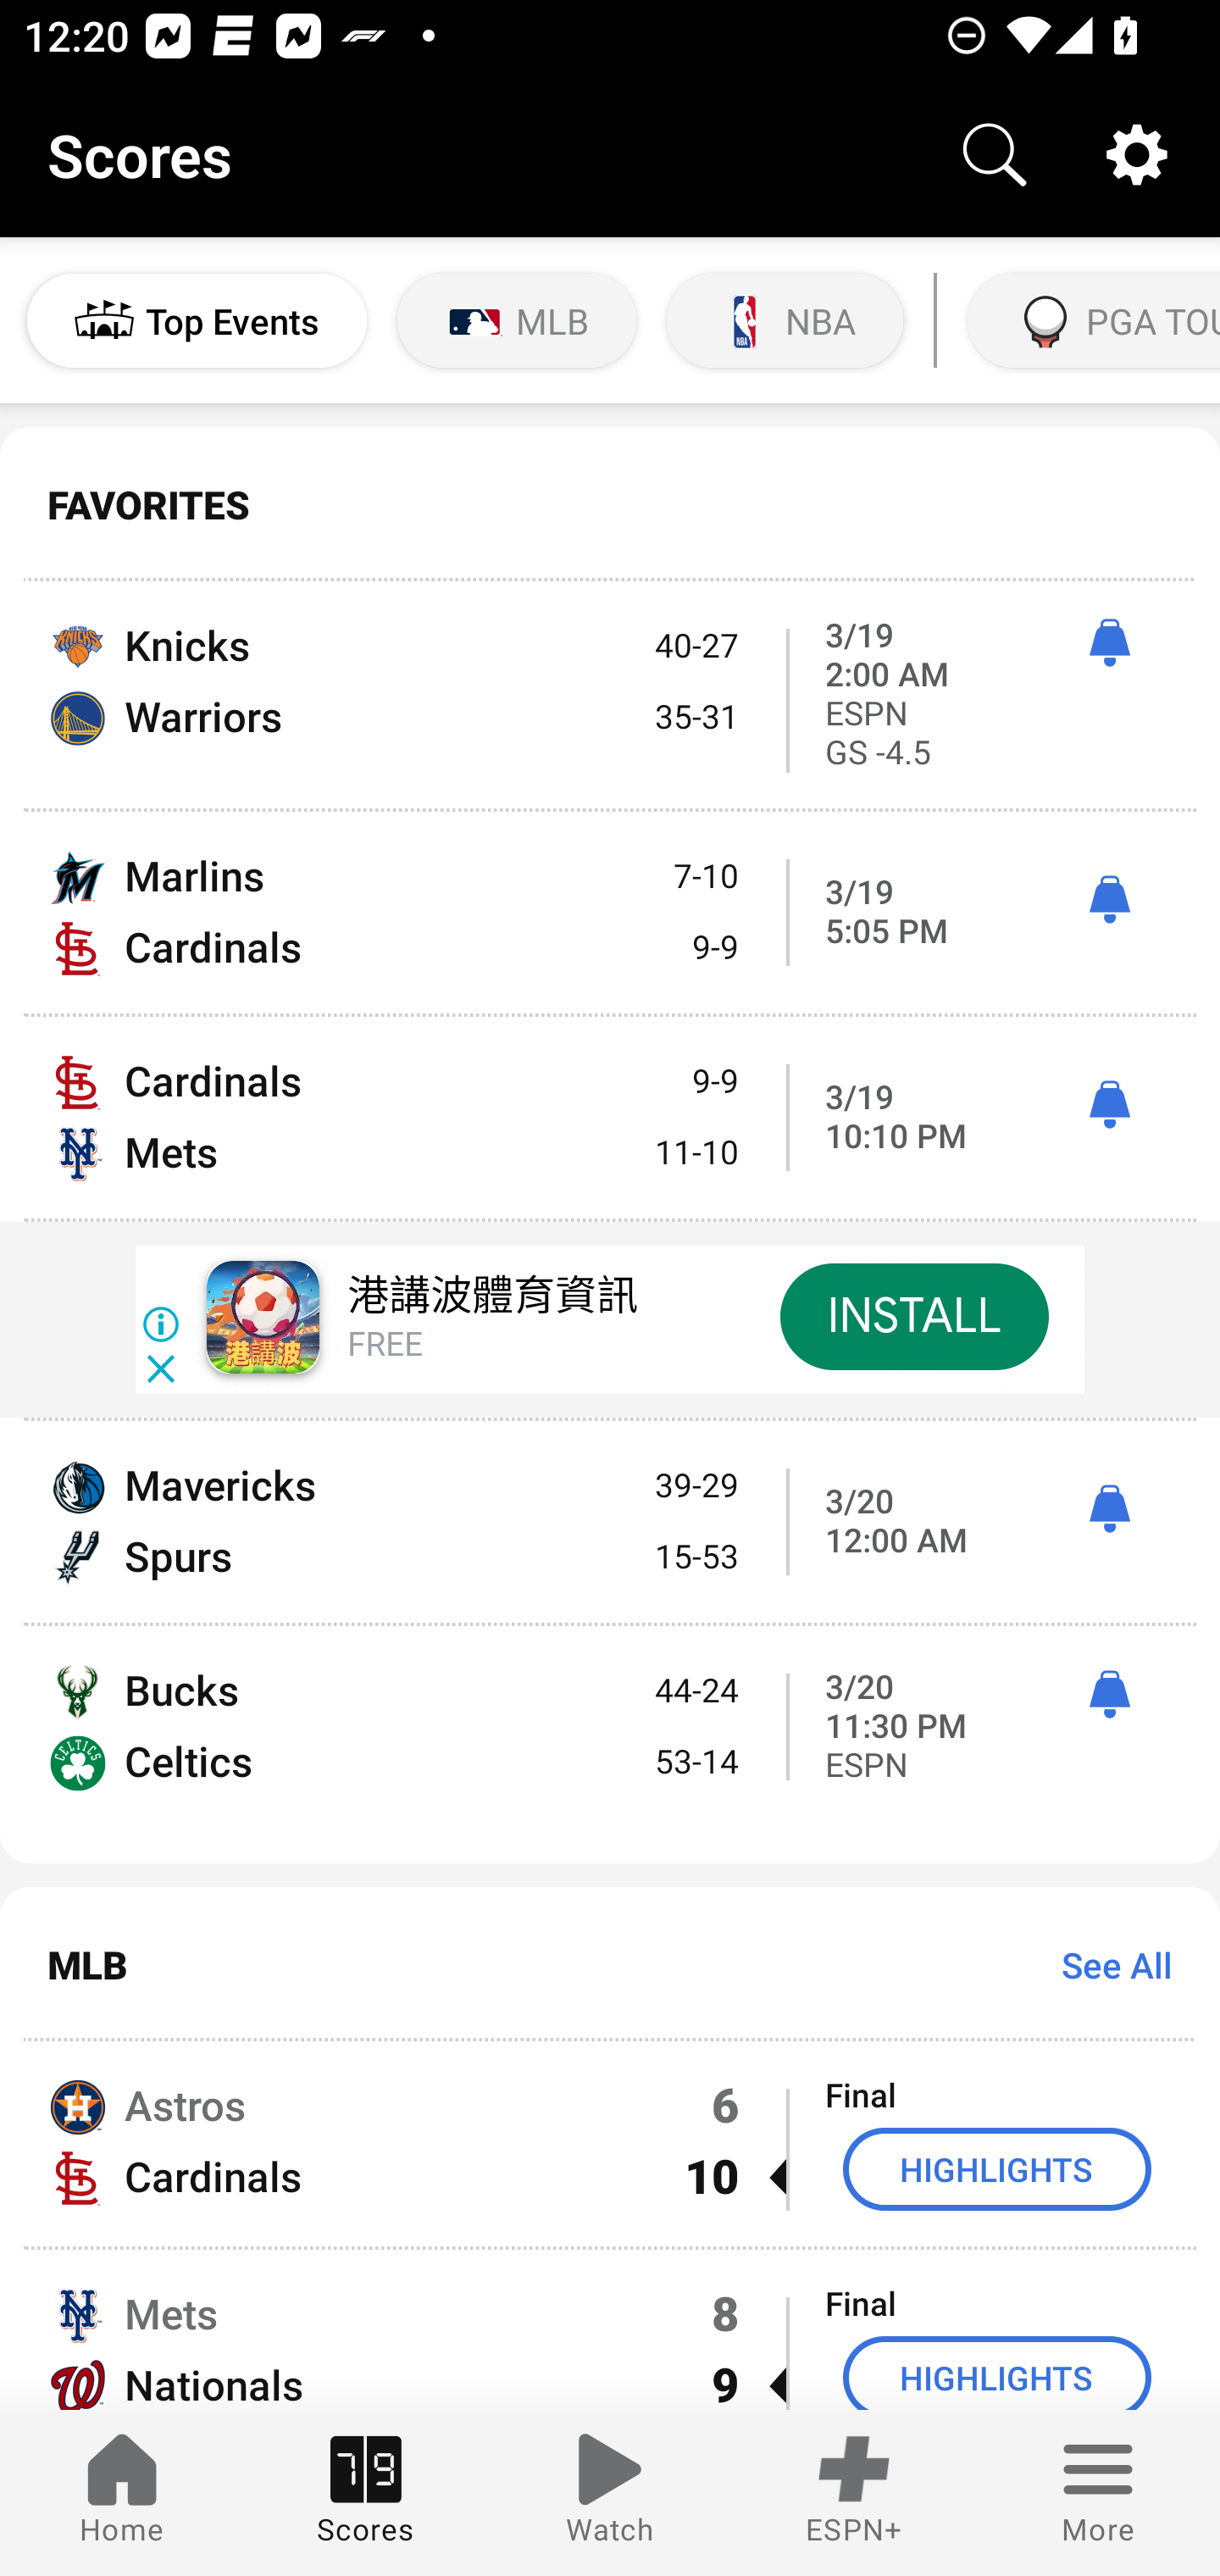 Image resolution: width=1220 pixels, height=2576 pixels. Describe the element at coordinates (1109, 1695) in the screenshot. I see `ì` at that location.